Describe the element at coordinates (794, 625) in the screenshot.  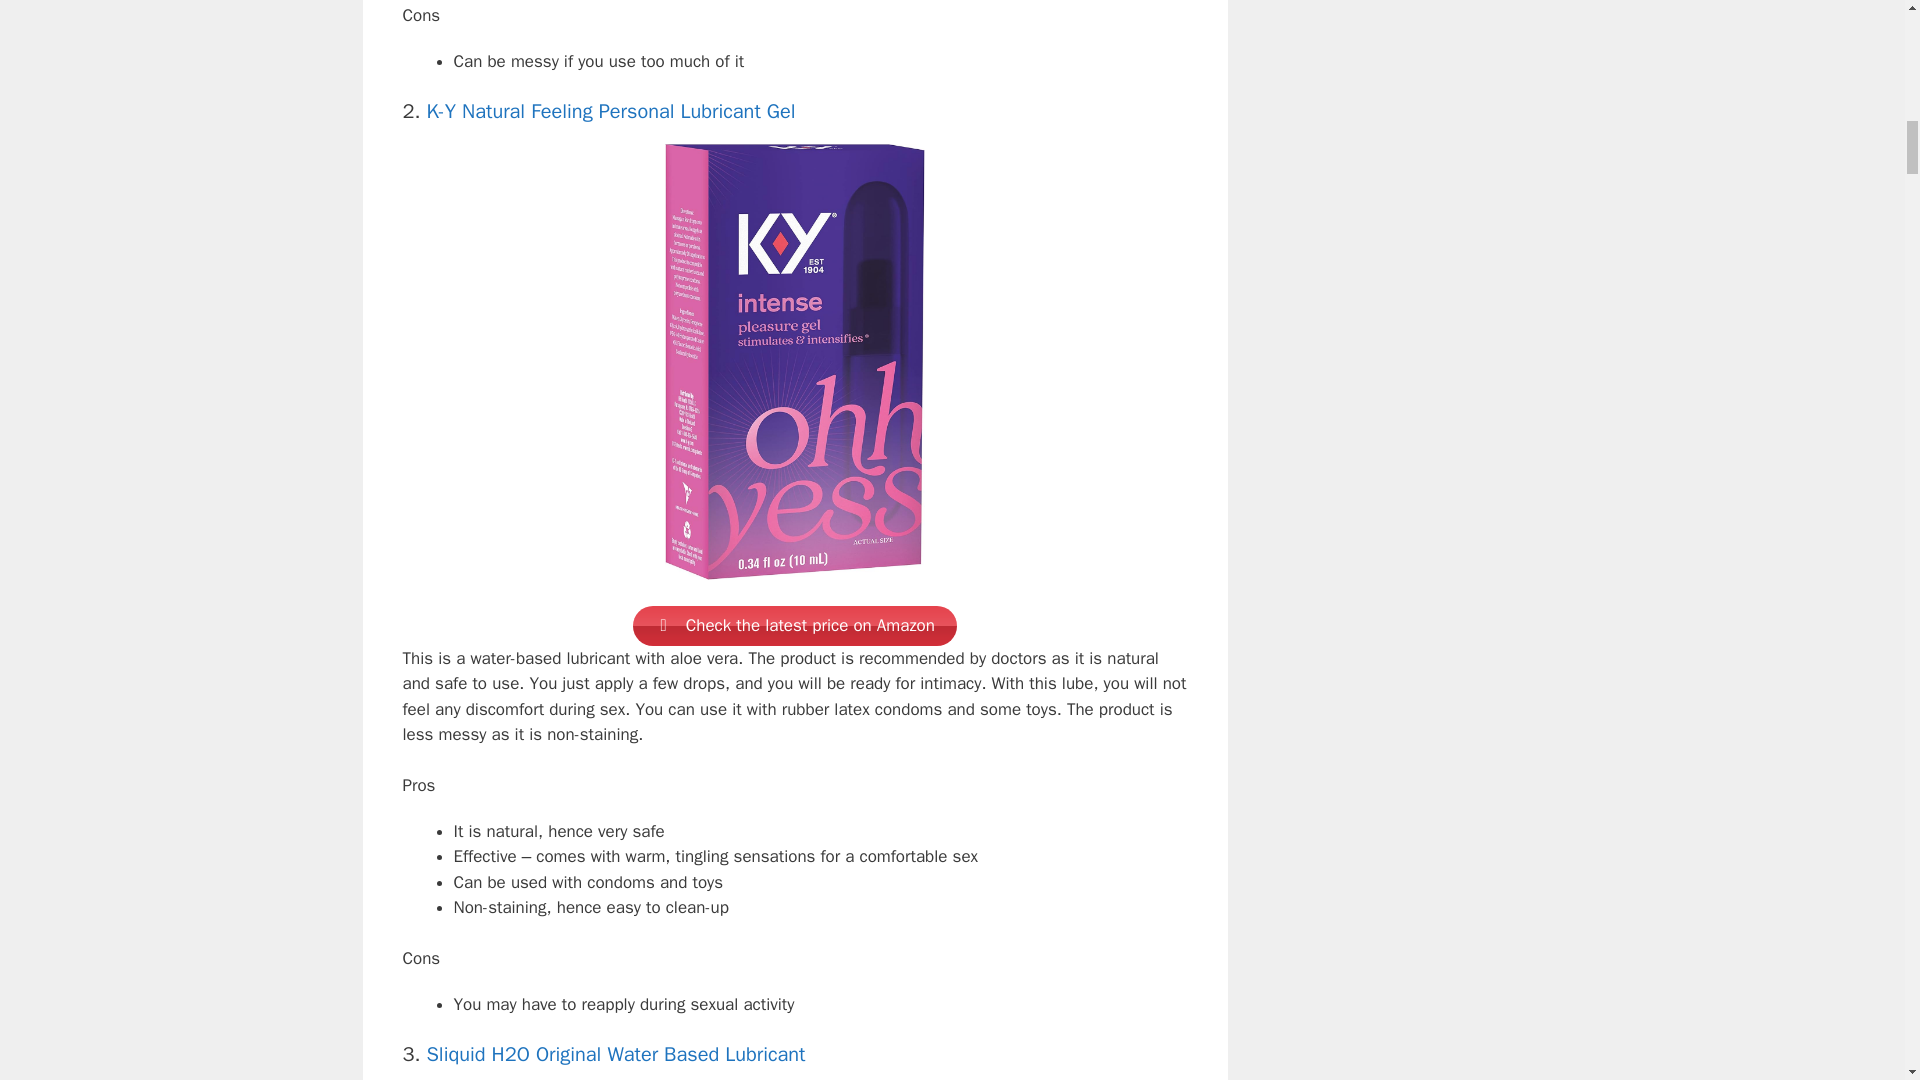
I see `Check the latest price on Amazon` at that location.